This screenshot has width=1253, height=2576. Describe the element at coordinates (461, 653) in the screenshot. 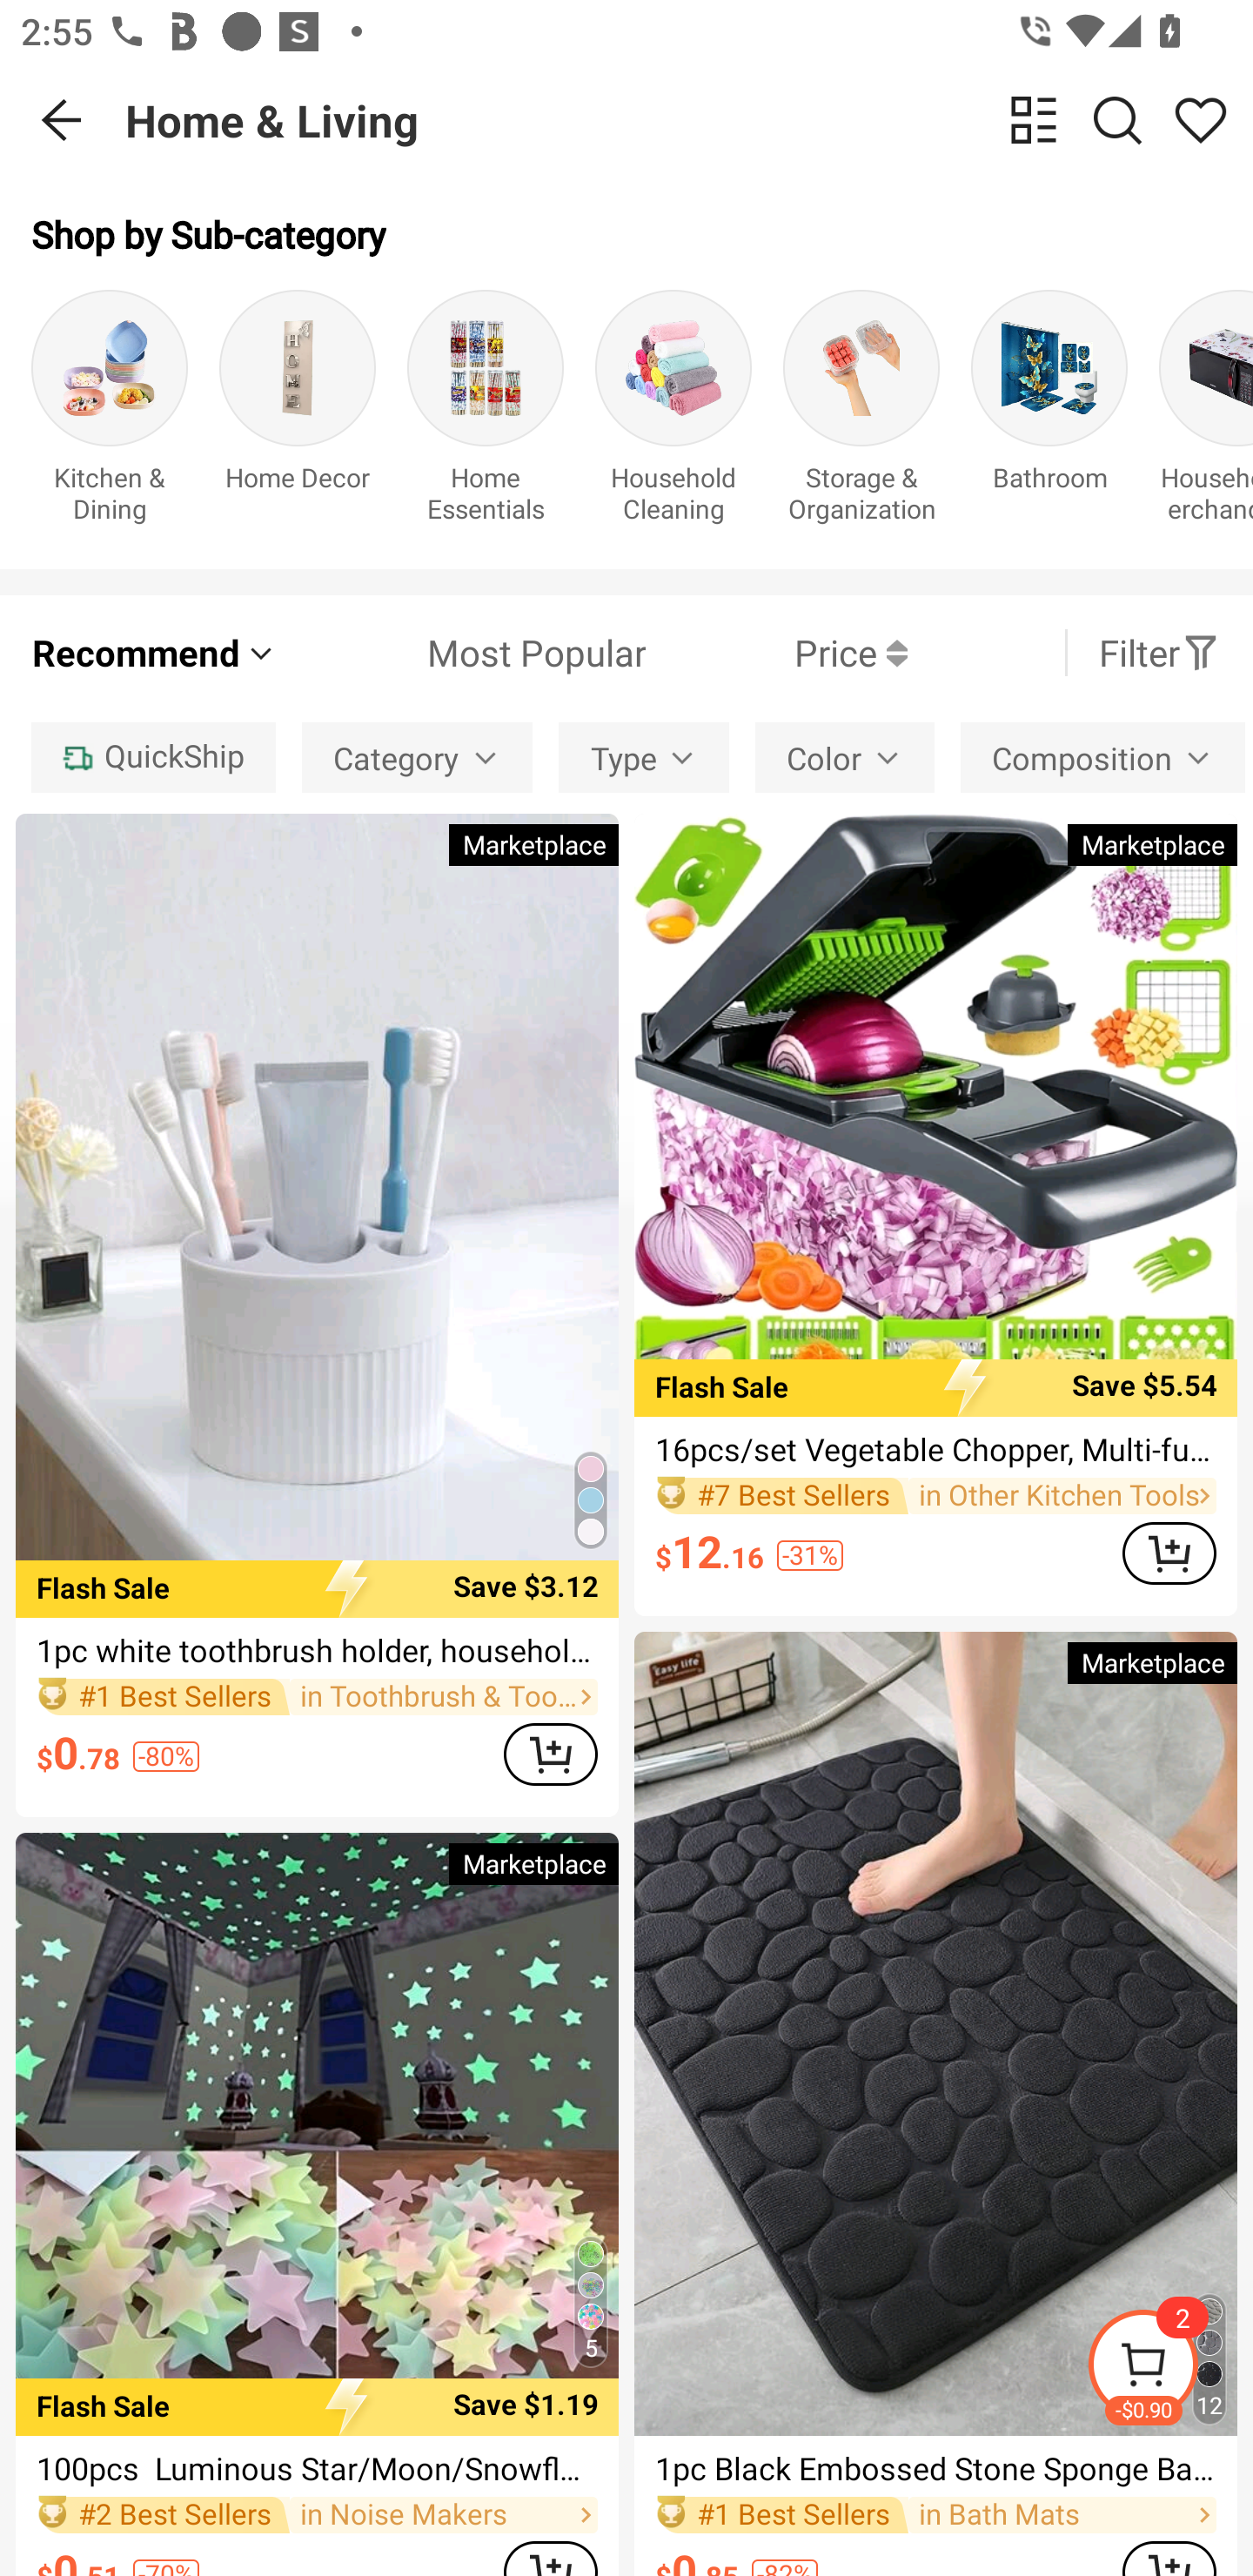

I see `Most Popular` at that location.